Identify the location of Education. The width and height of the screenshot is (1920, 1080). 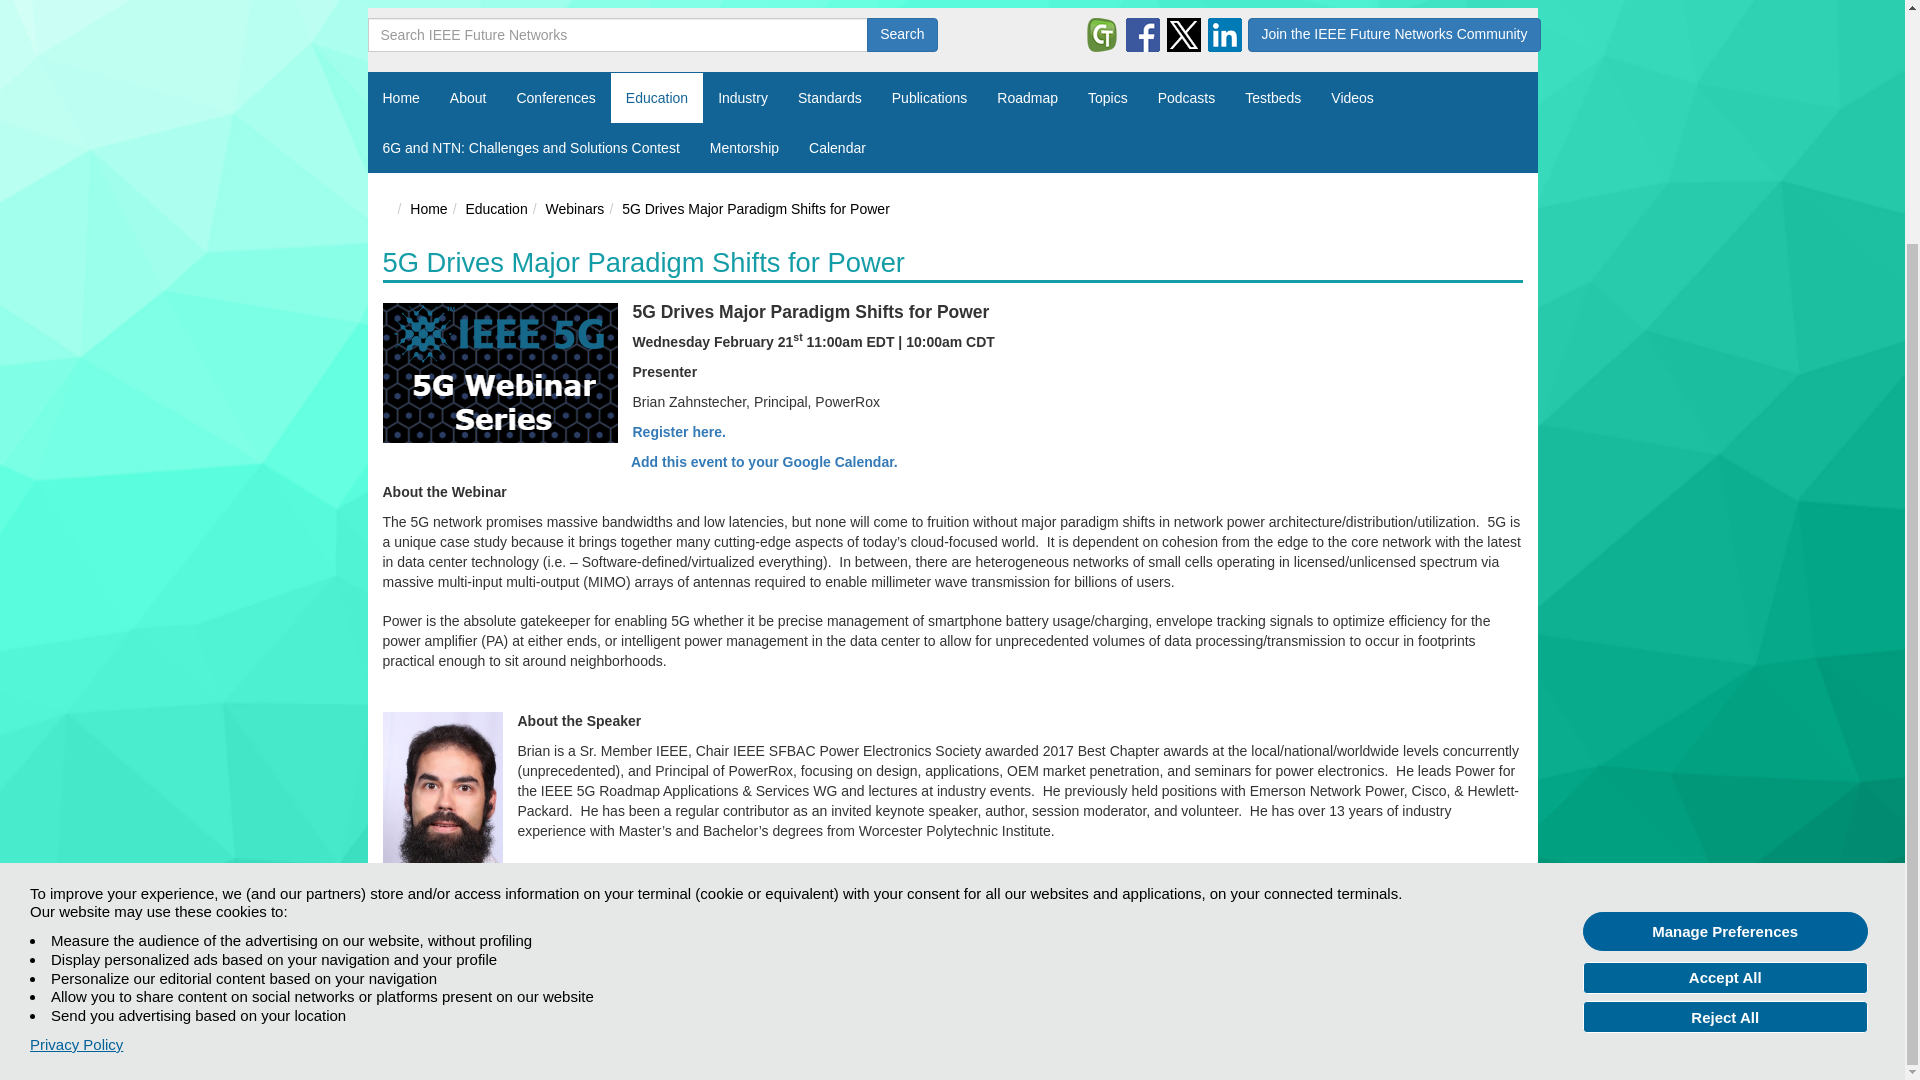
(656, 98).